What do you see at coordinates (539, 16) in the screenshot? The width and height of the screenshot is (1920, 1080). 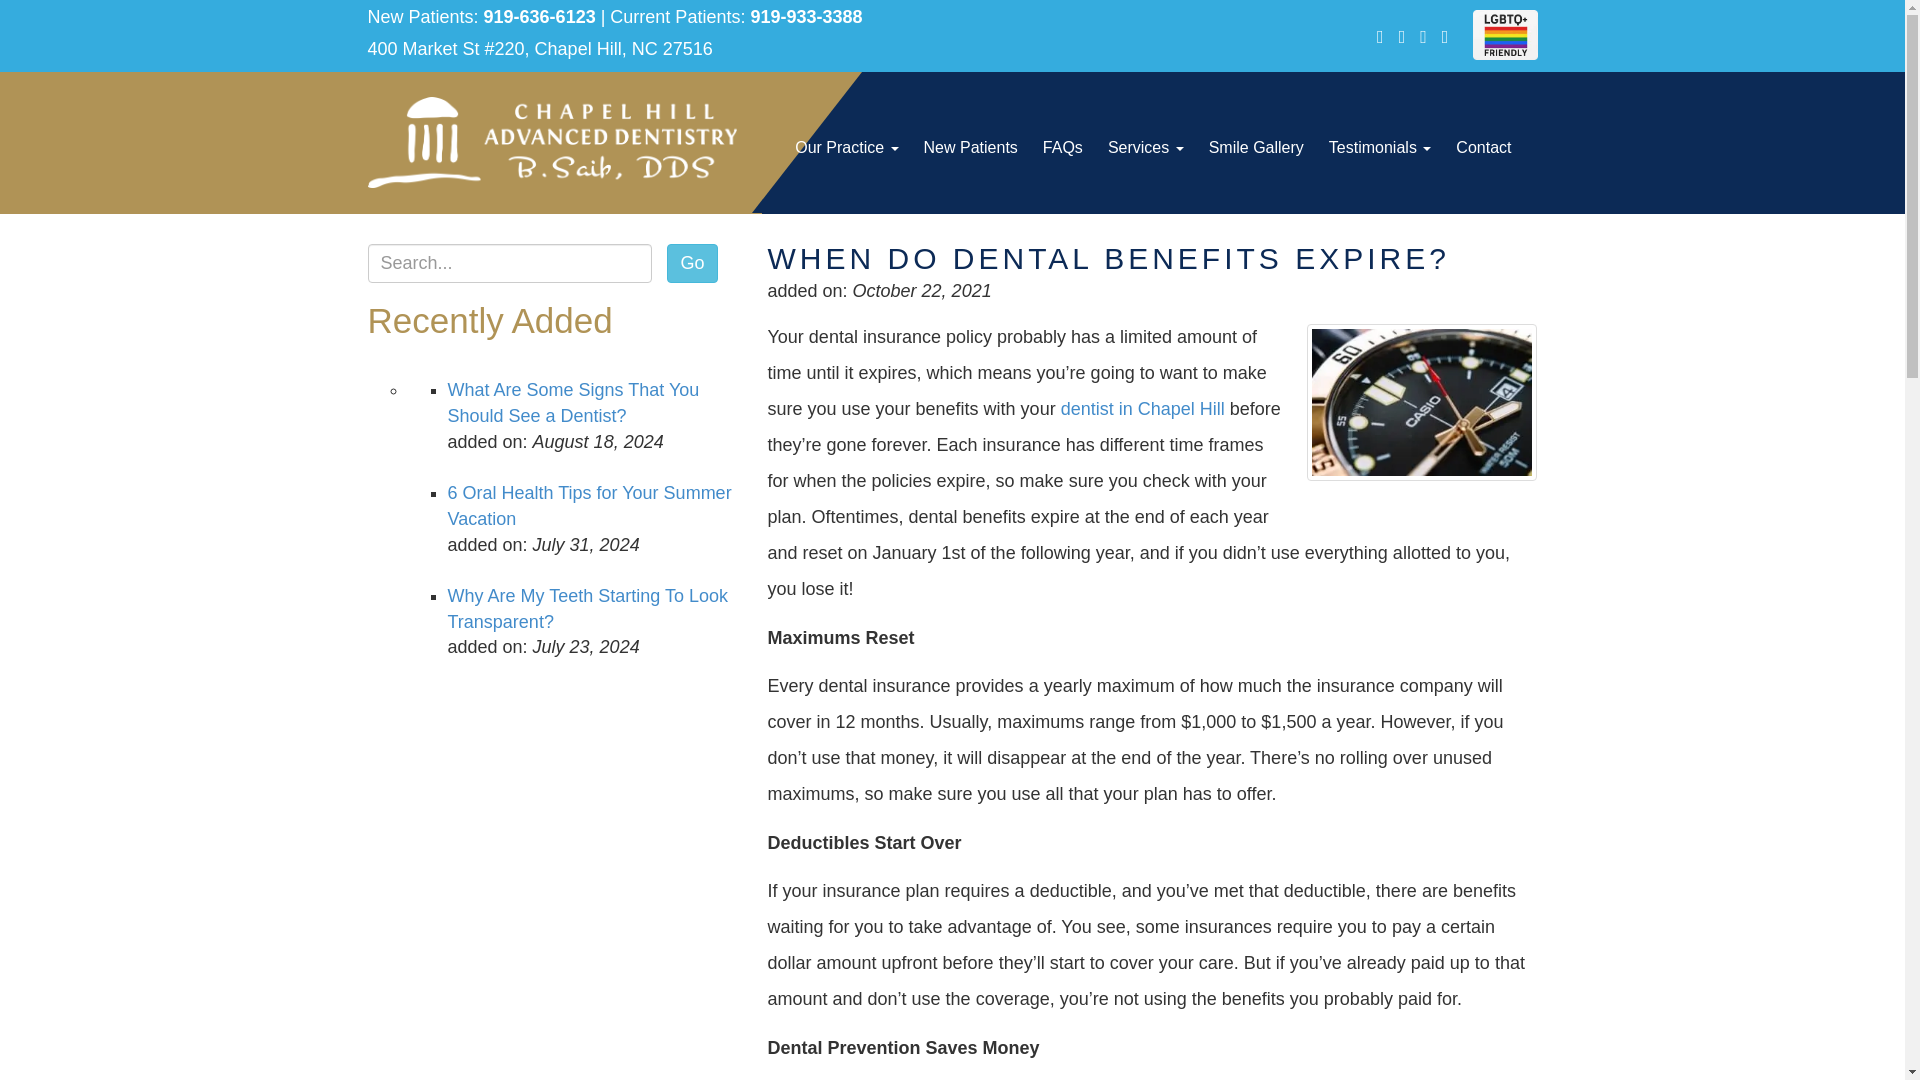 I see `919-636-6123` at bounding box center [539, 16].